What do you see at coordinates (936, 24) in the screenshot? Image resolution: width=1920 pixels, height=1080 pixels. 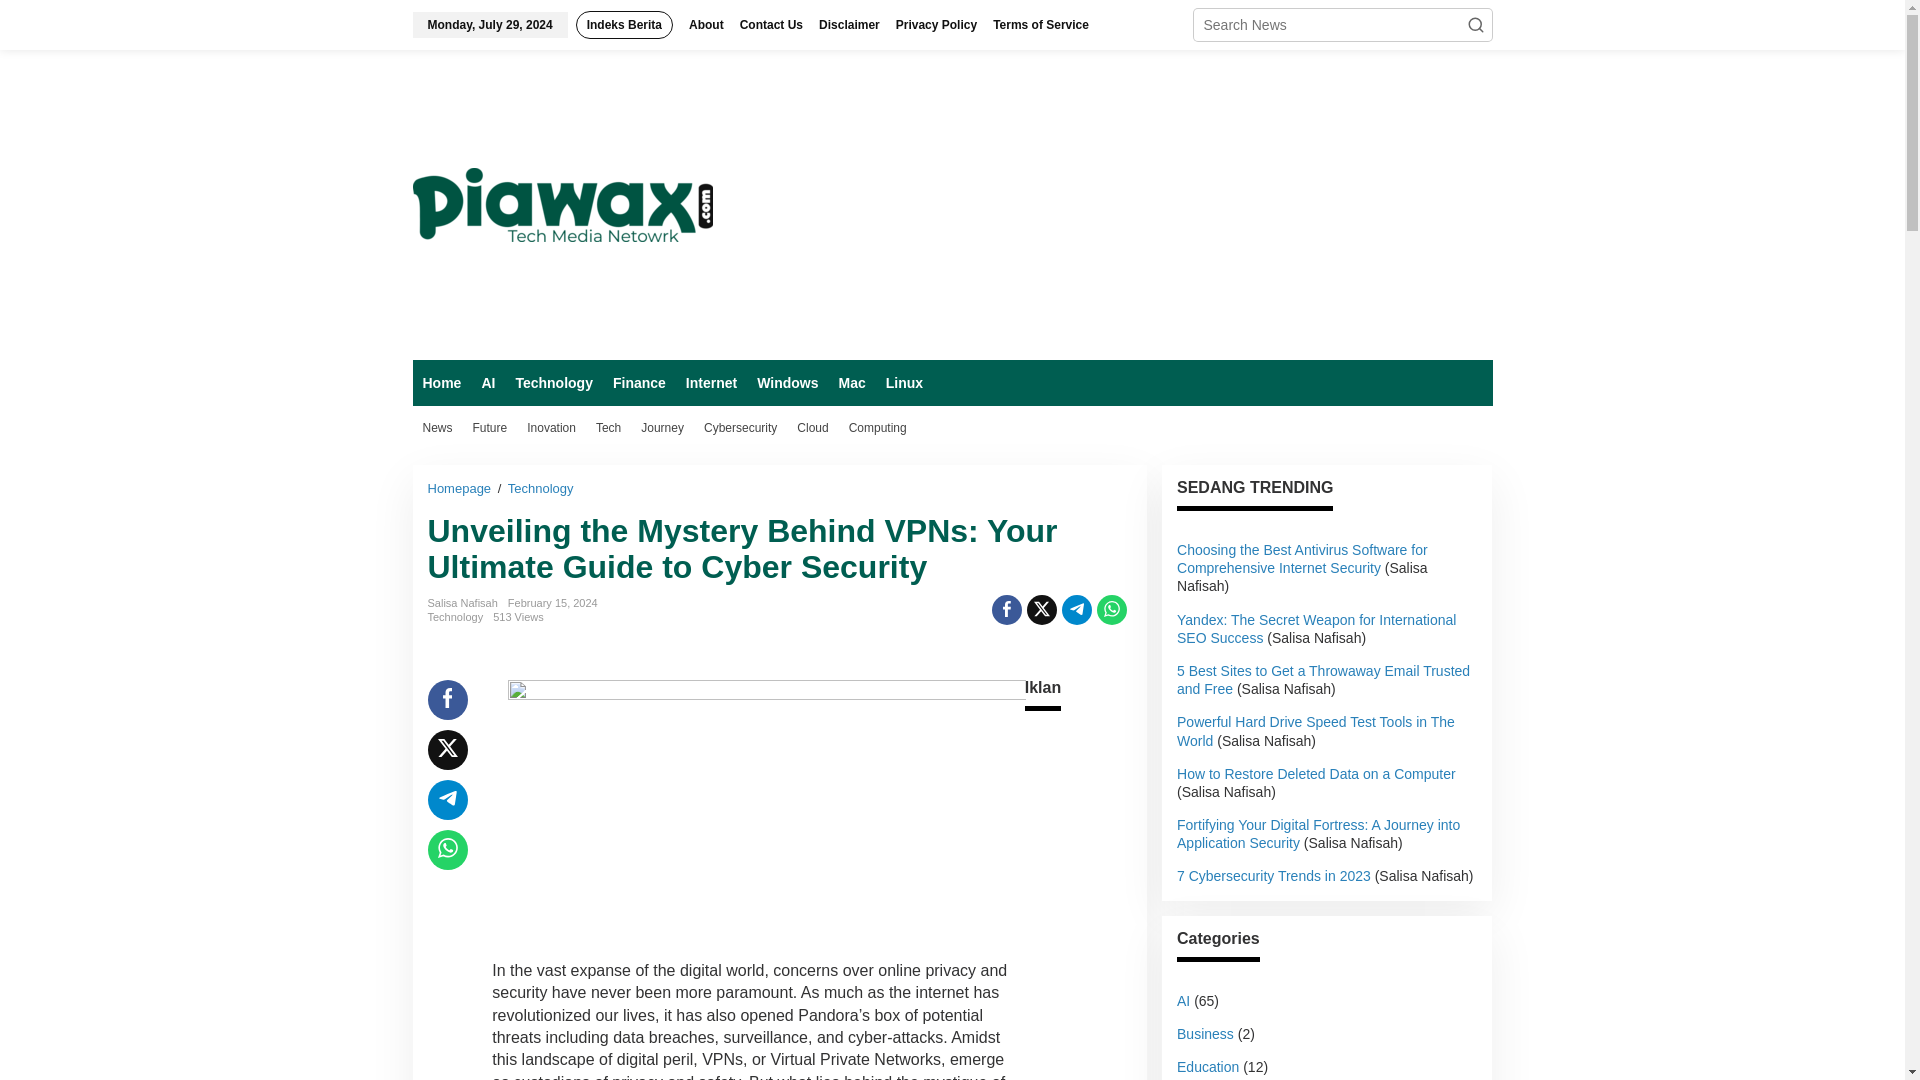 I see `Privacy Policy` at bounding box center [936, 24].